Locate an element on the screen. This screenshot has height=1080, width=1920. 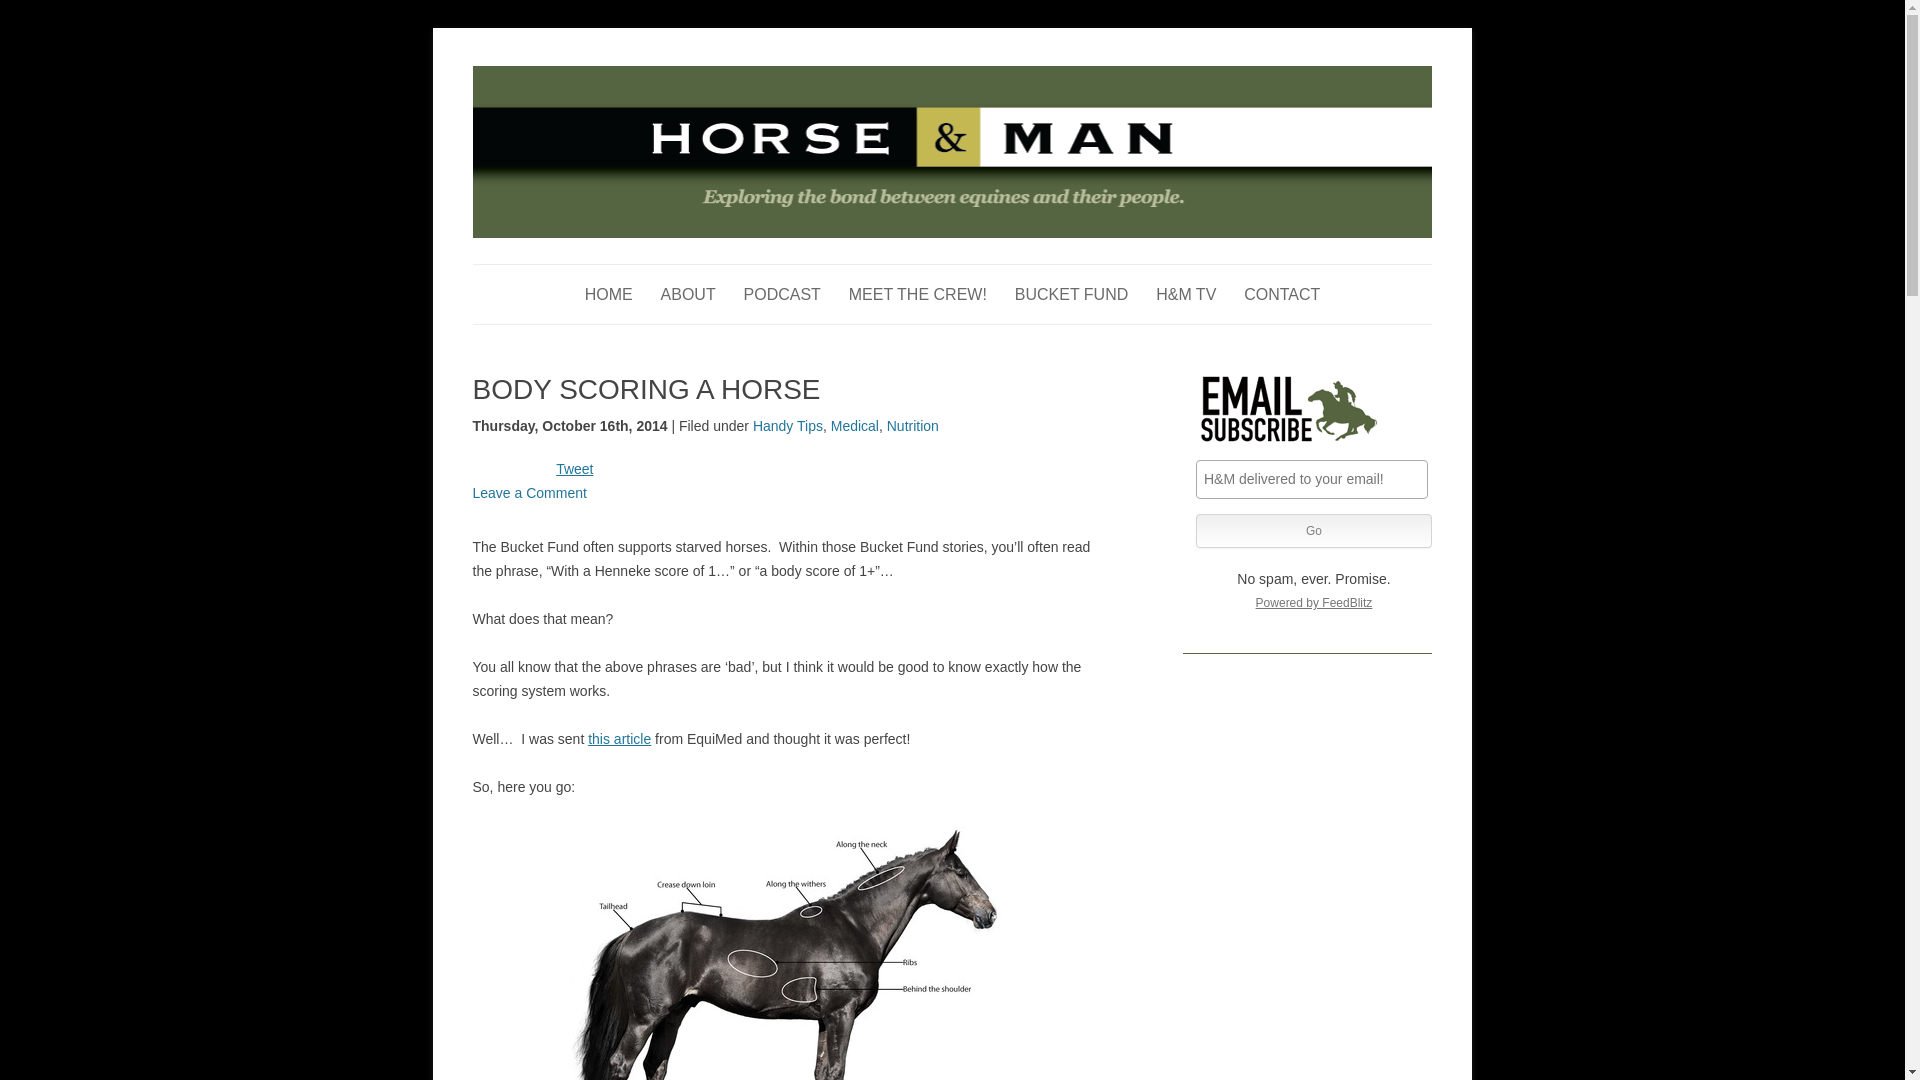
Tweet is located at coordinates (574, 469).